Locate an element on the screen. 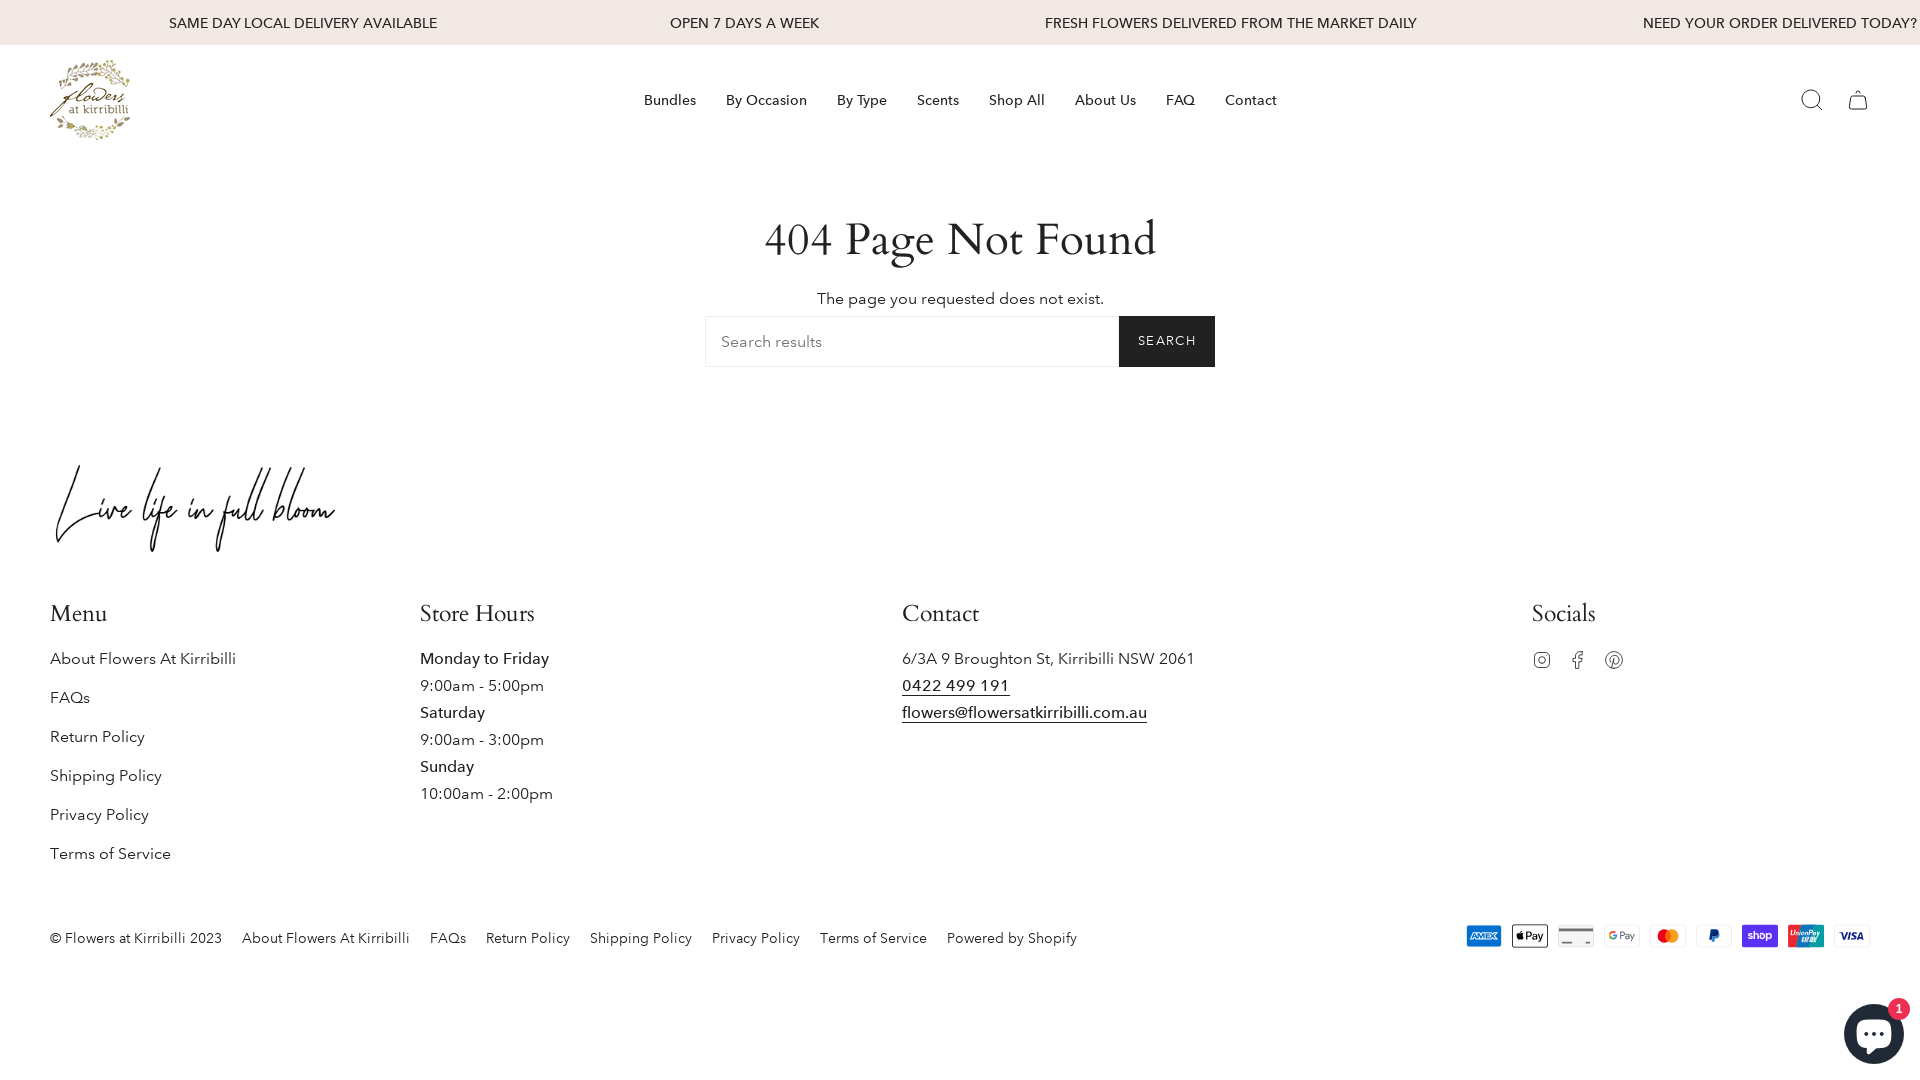 This screenshot has width=1920, height=1080. By Type is located at coordinates (862, 100).